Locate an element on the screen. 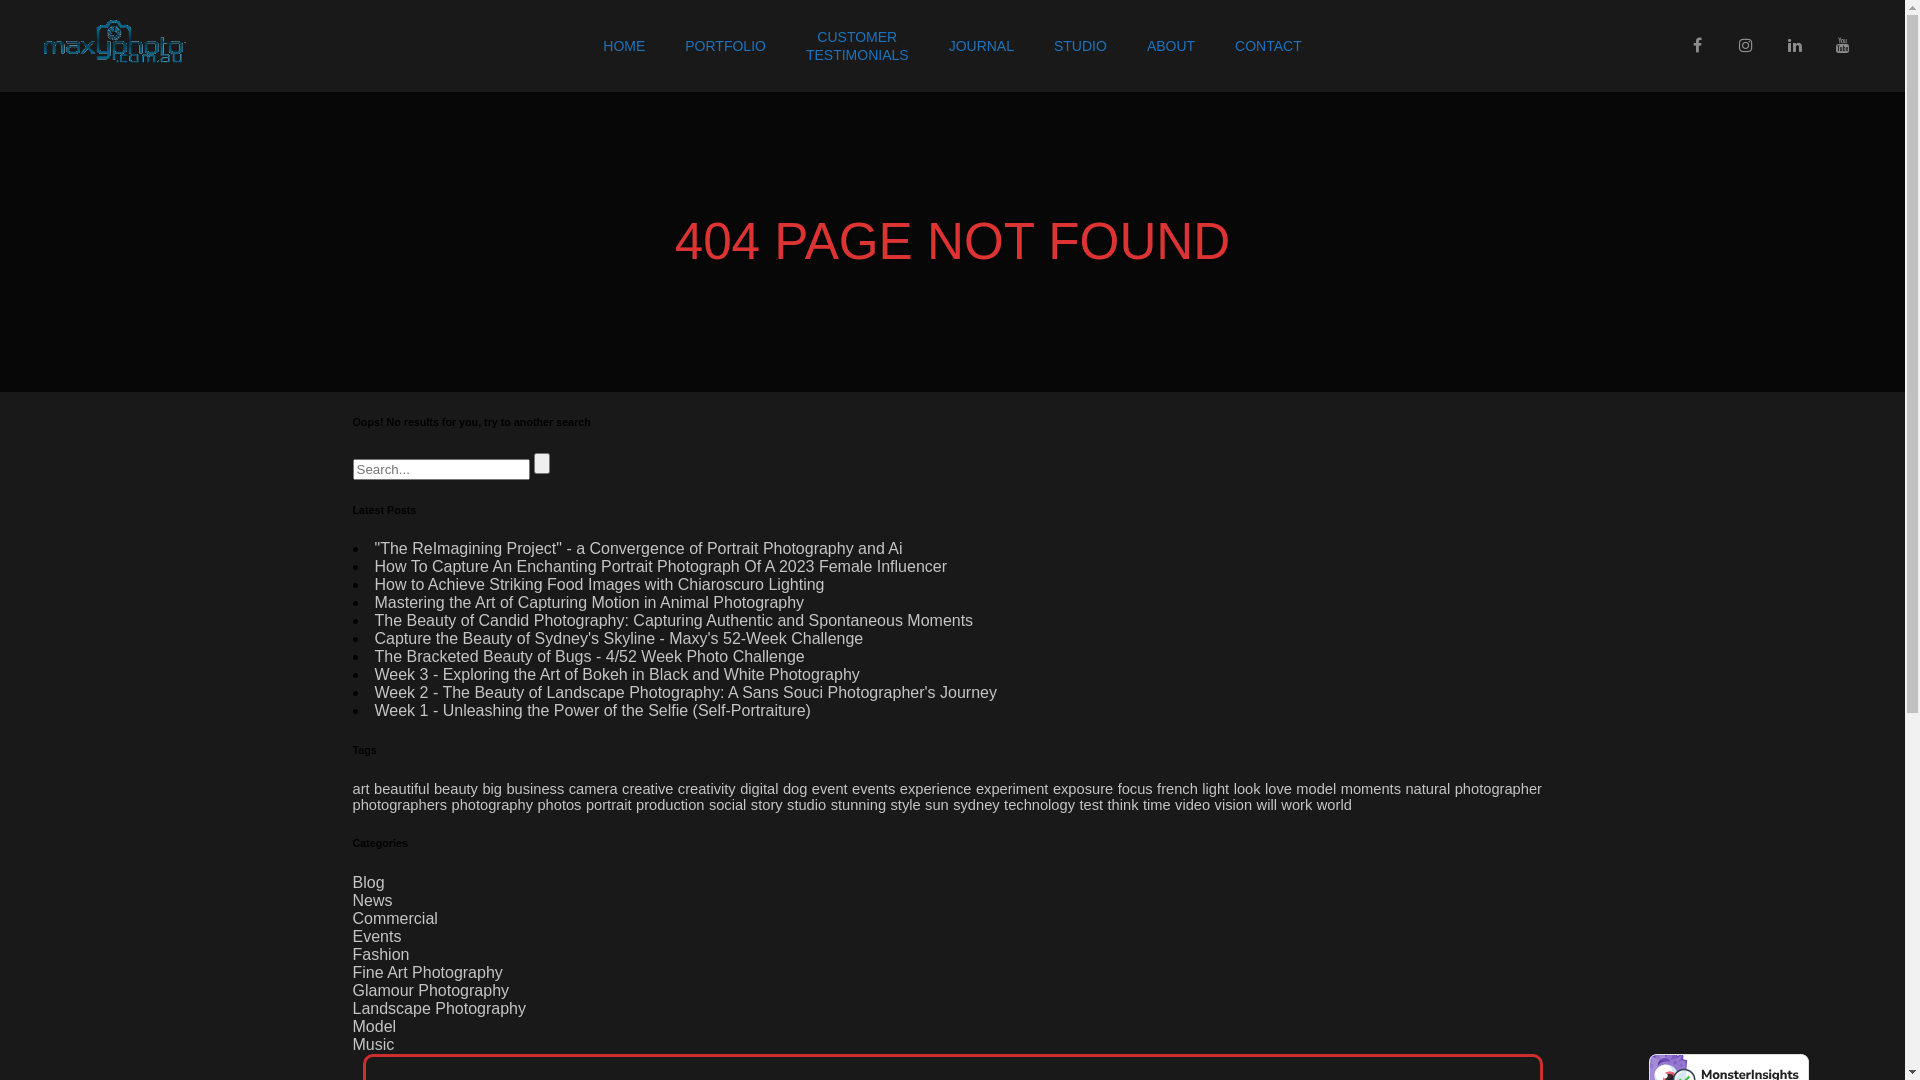  technology is located at coordinates (1040, 805).